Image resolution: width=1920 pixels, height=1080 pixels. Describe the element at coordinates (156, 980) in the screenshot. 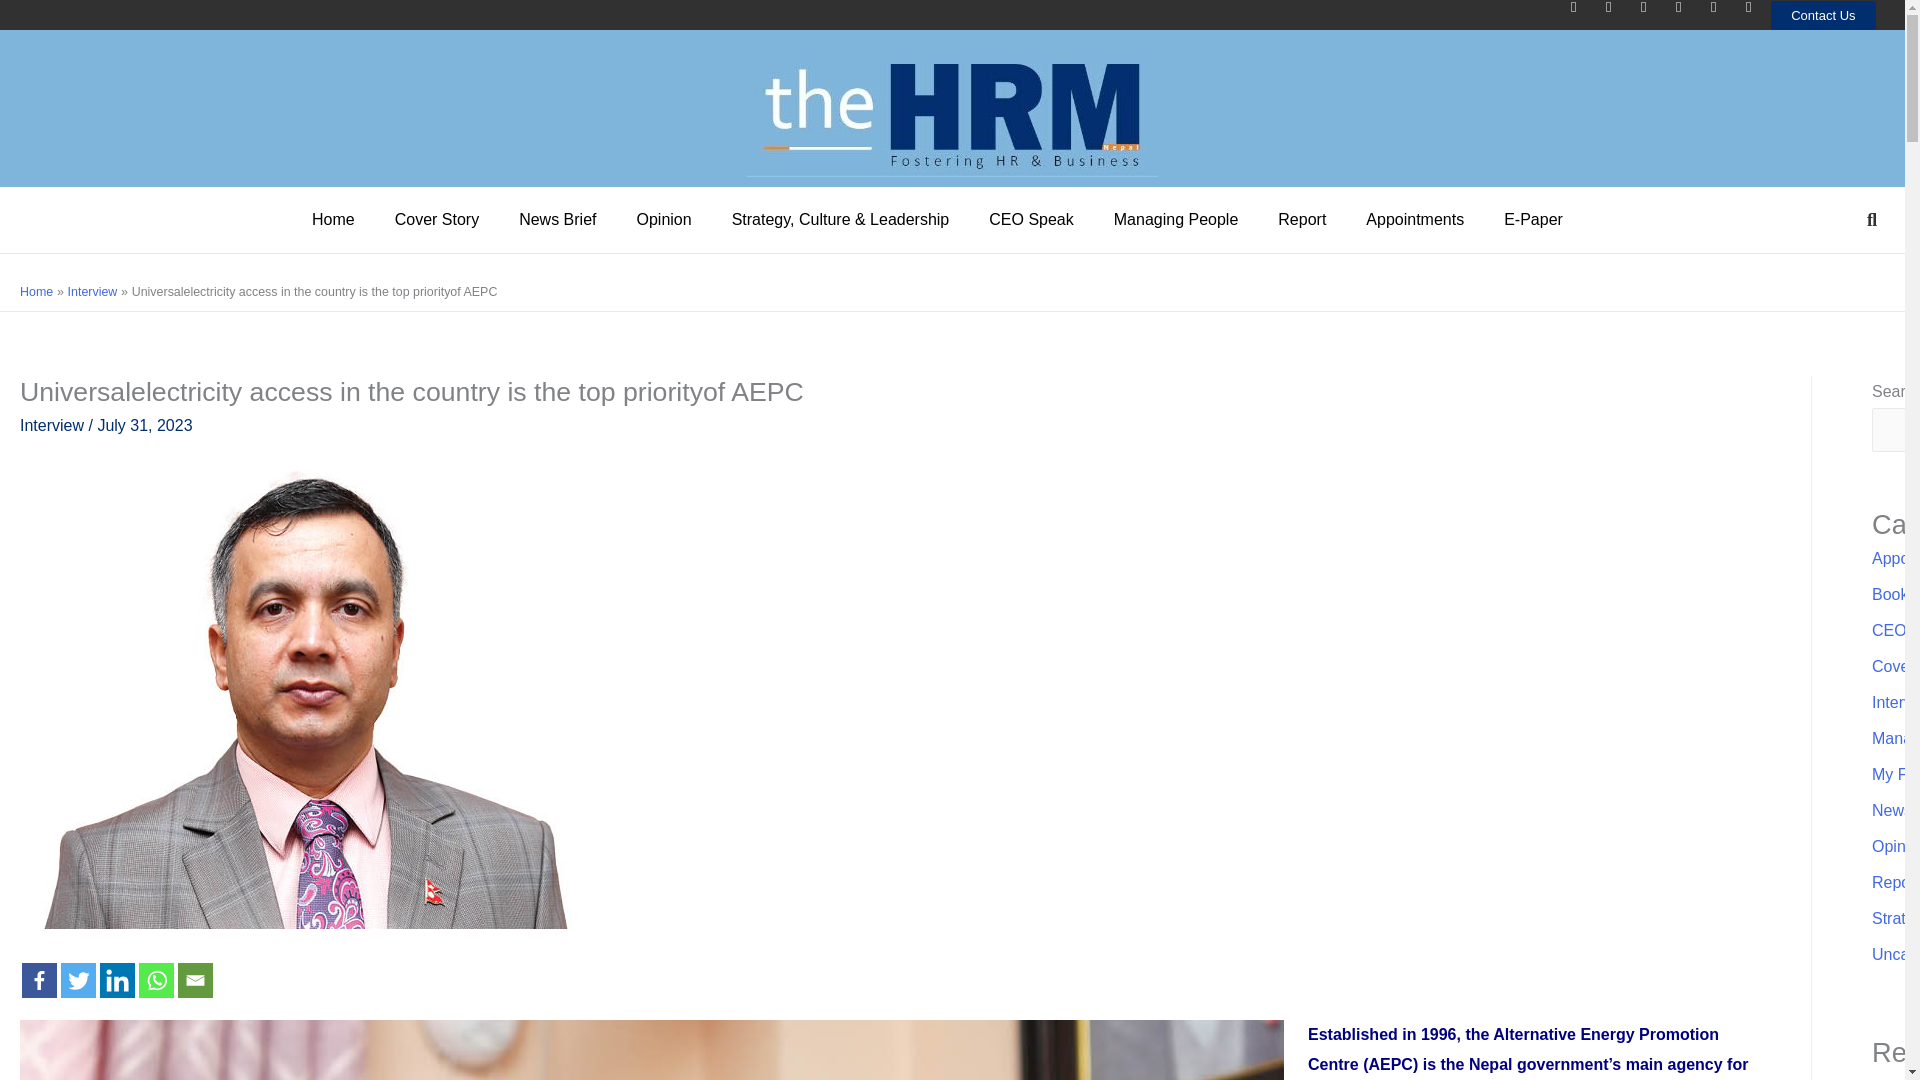

I see `Whatsapp` at that location.